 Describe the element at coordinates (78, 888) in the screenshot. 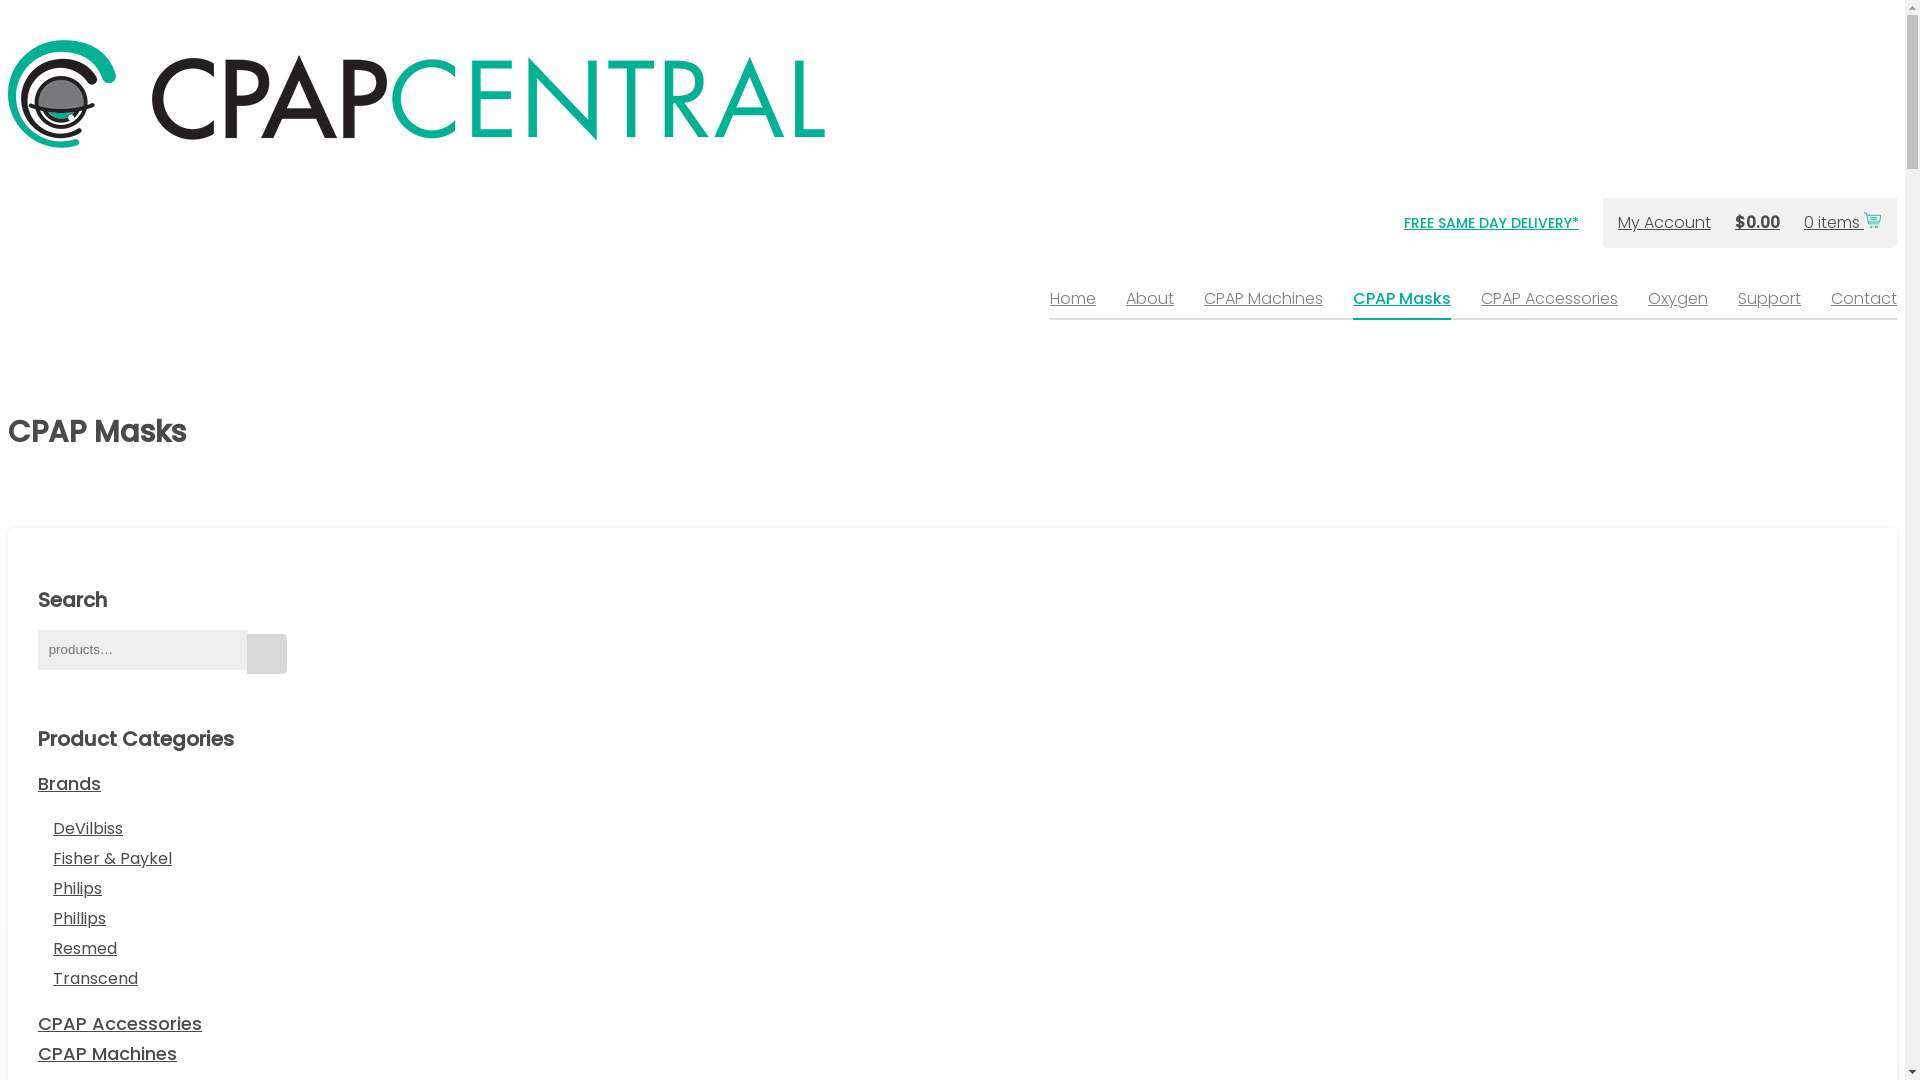

I see `Philips` at that location.